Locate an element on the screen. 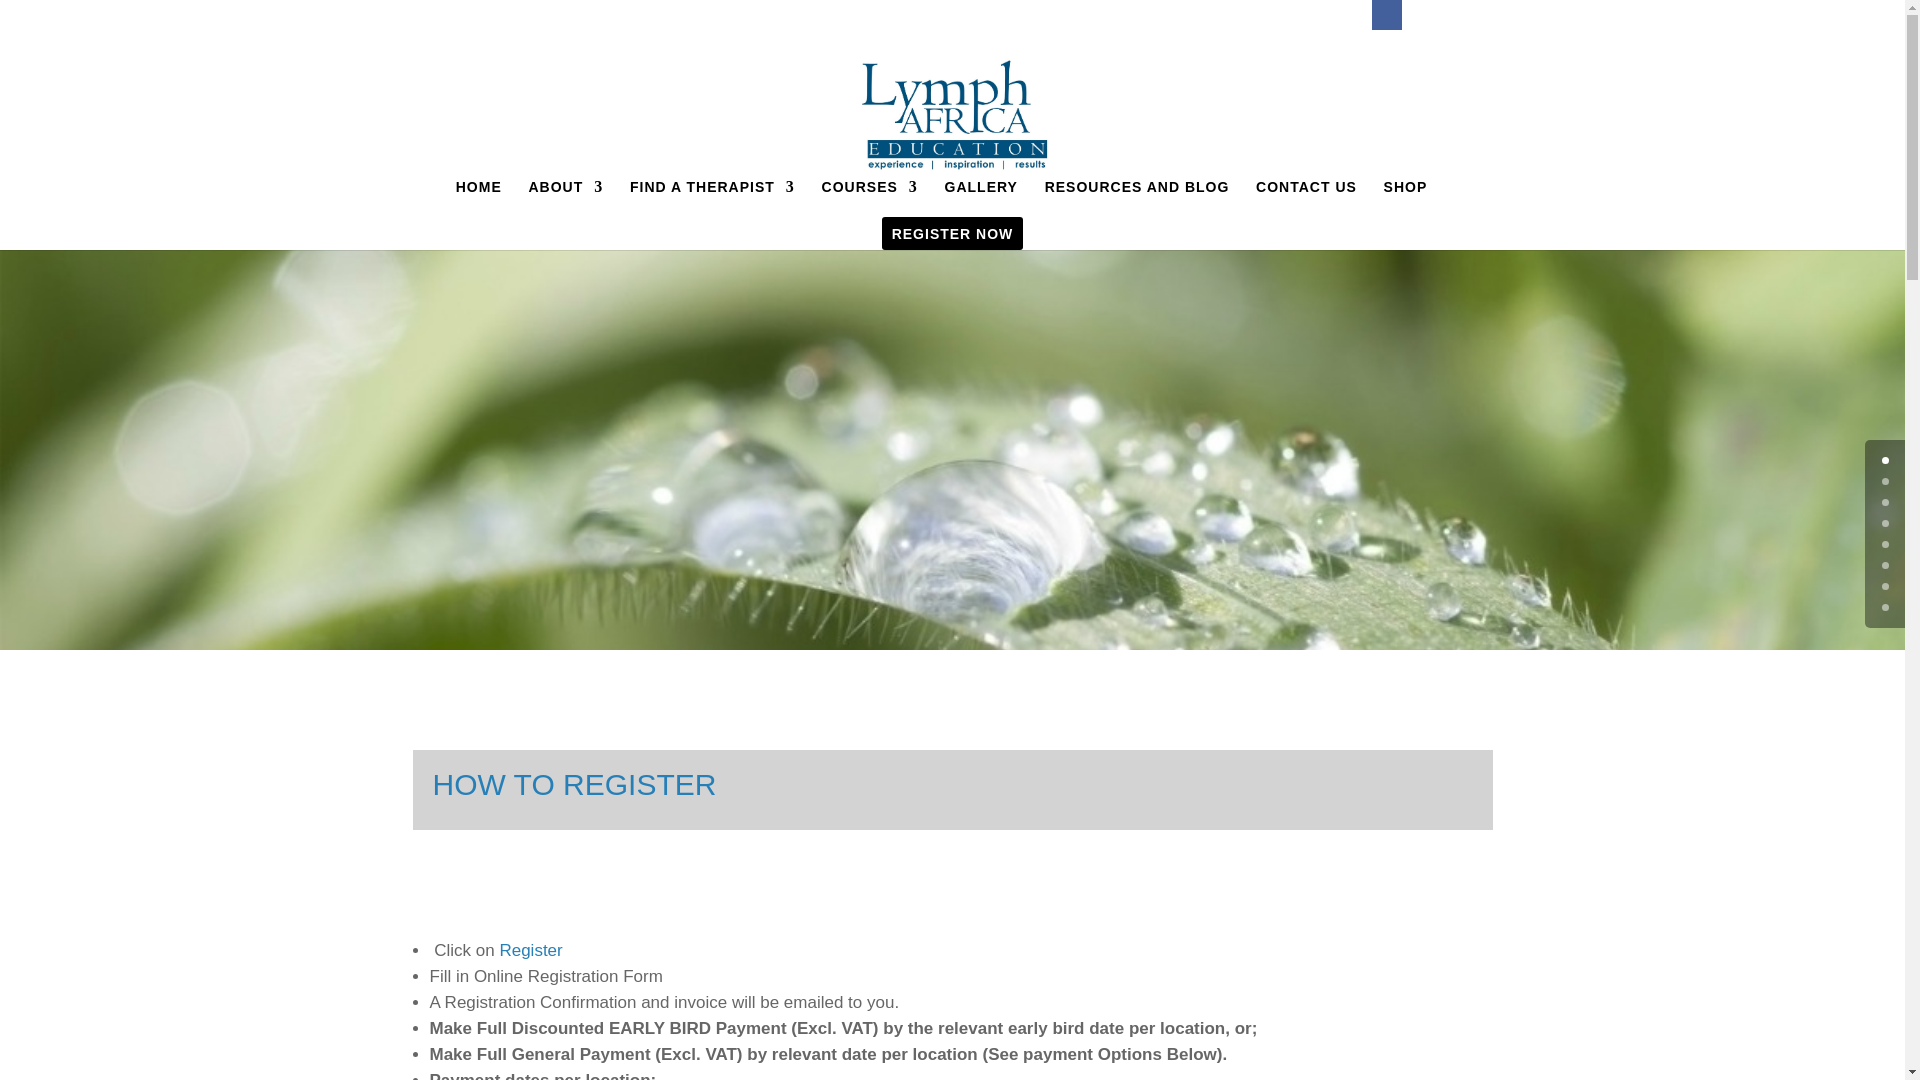  RESOURCES AND BLOG is located at coordinates (1137, 198).